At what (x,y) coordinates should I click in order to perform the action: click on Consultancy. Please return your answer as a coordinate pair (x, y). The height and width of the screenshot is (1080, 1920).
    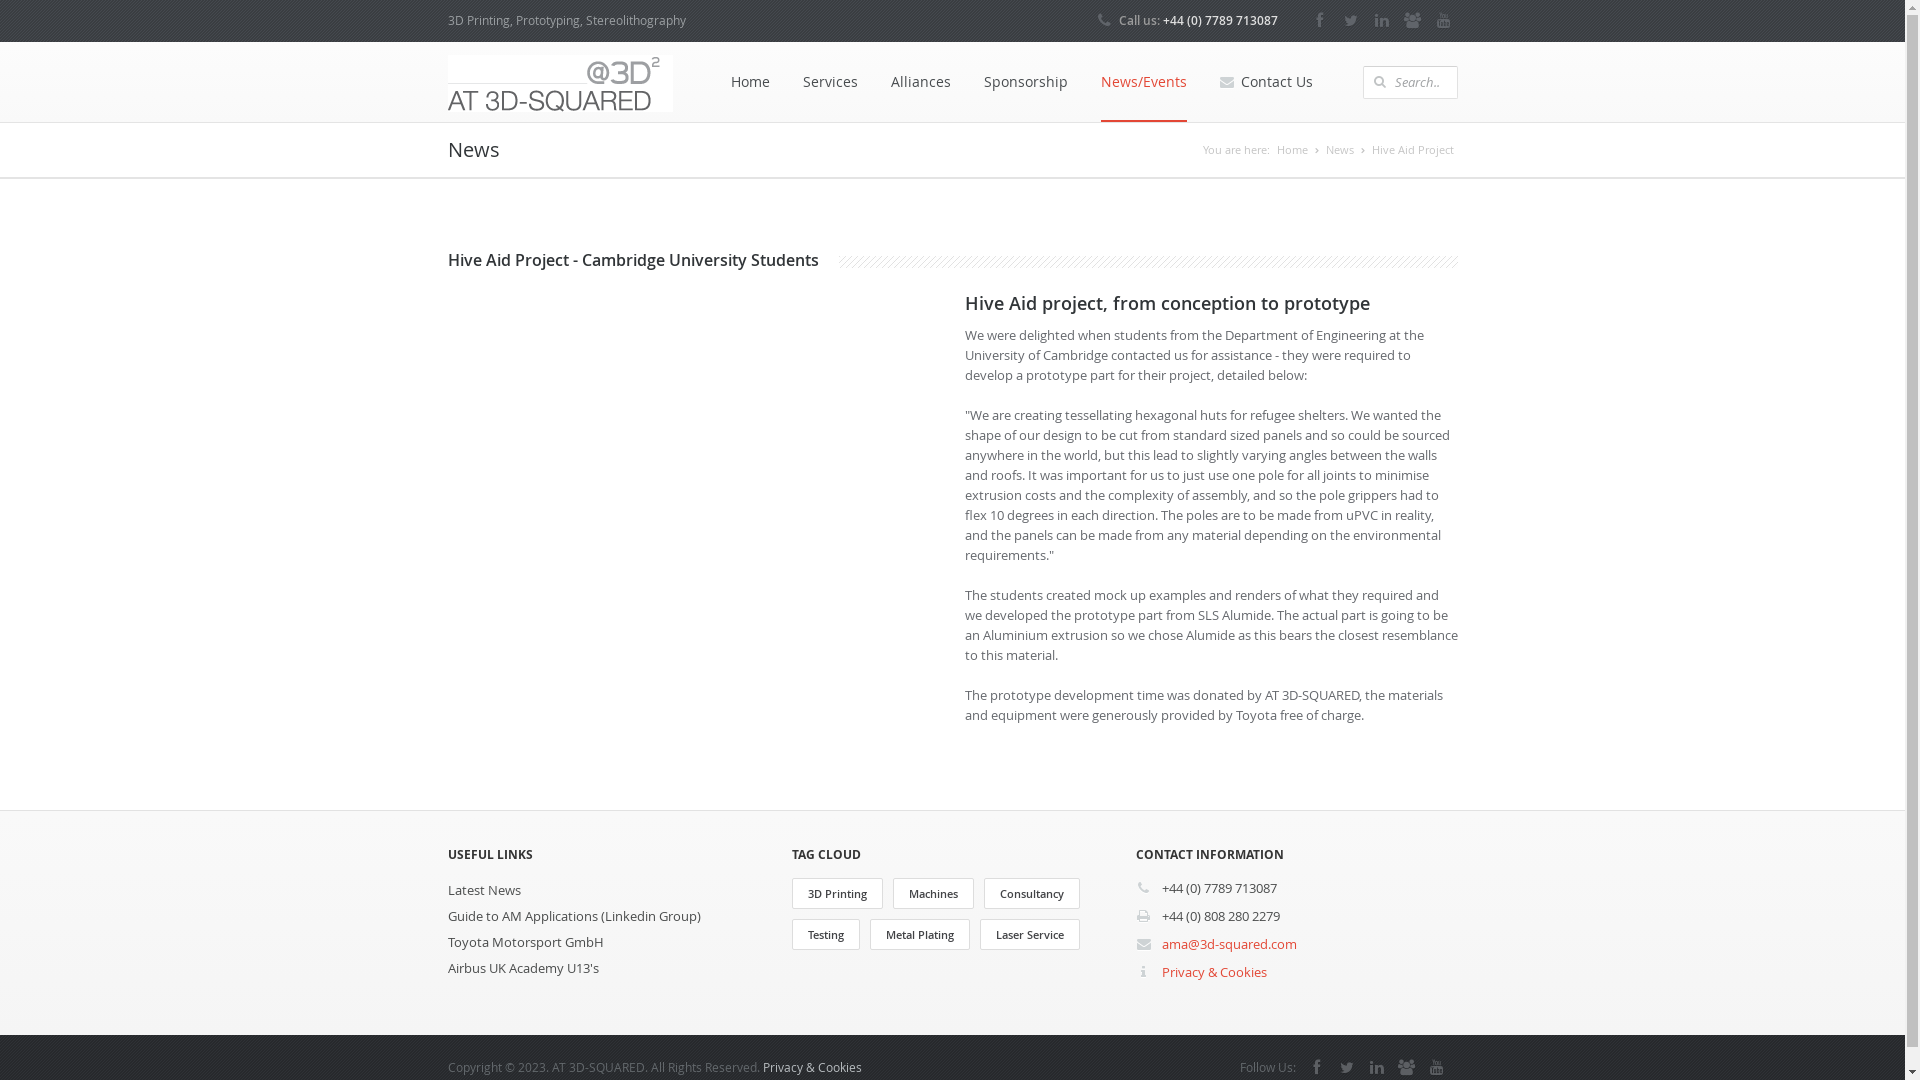
    Looking at the image, I should click on (1032, 894).